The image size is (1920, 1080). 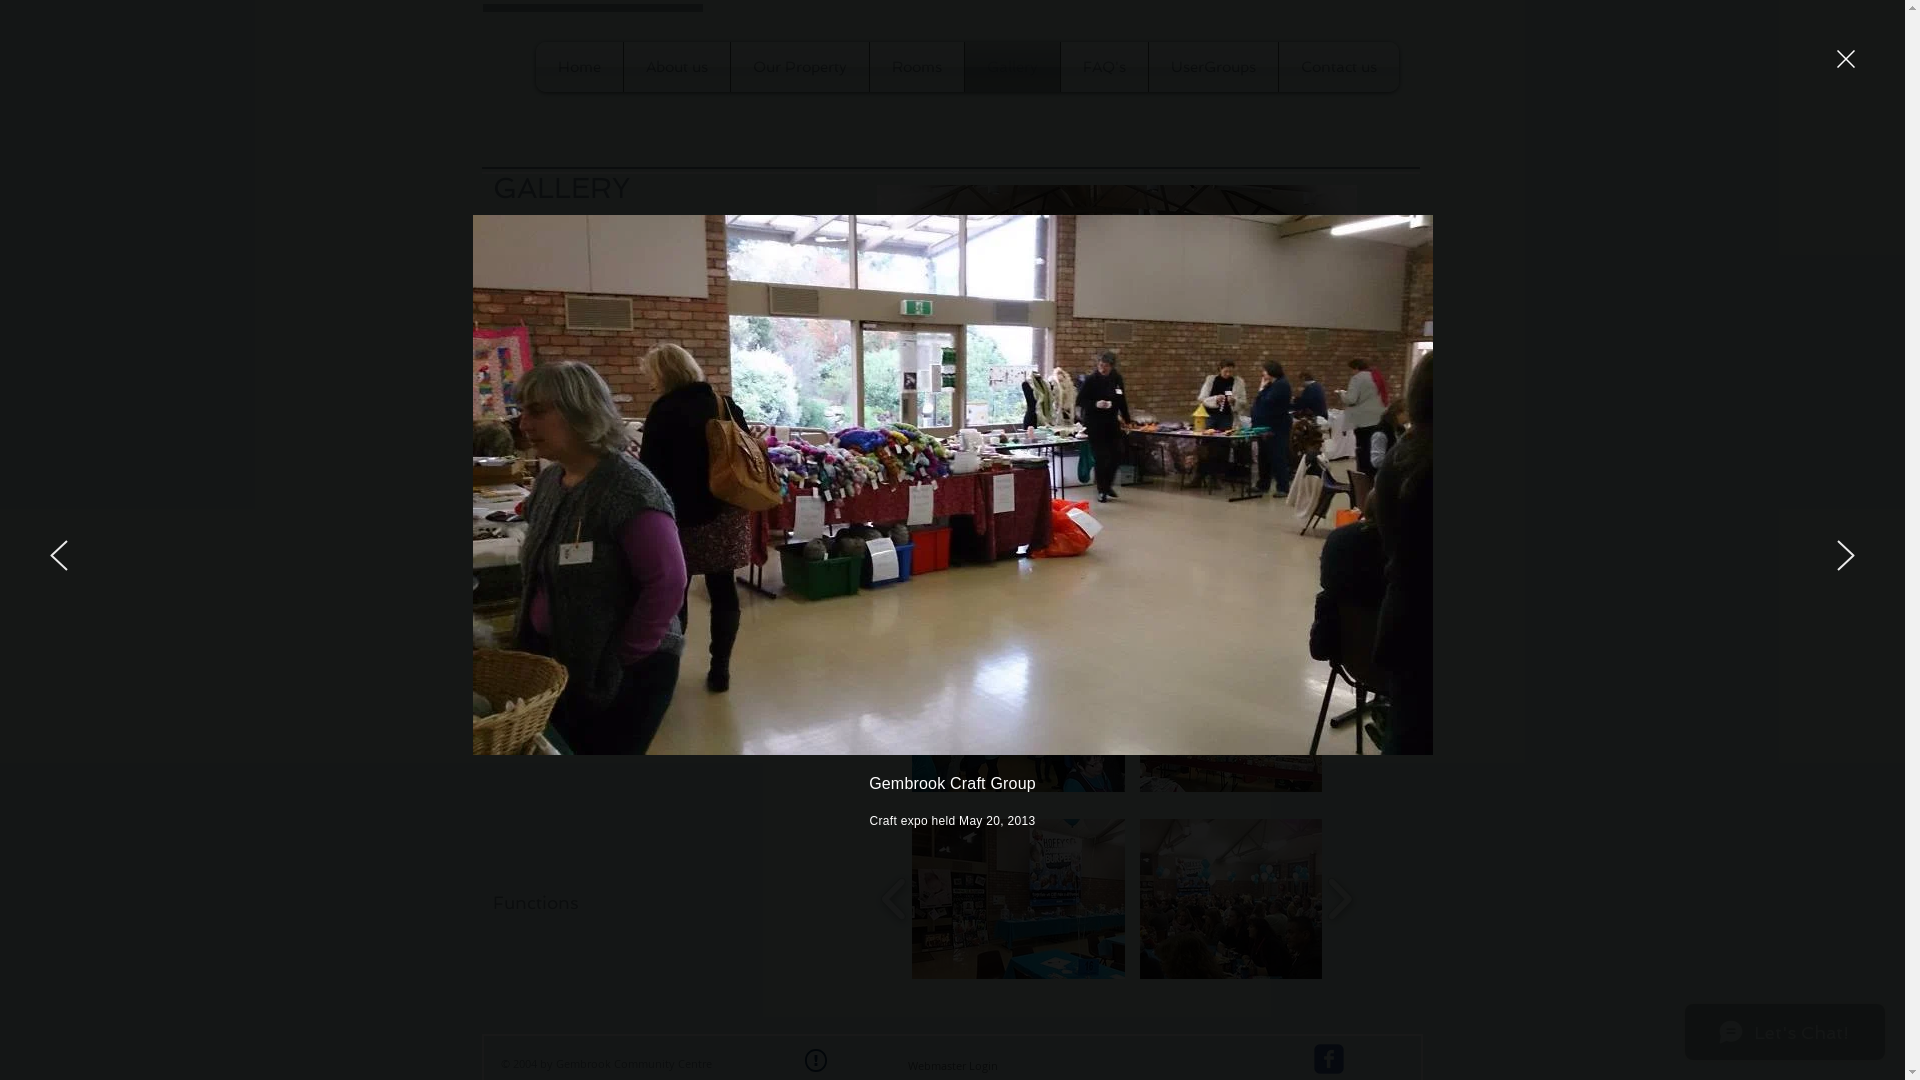 I want to click on Webmaster Login, so click(x=952, y=1066).